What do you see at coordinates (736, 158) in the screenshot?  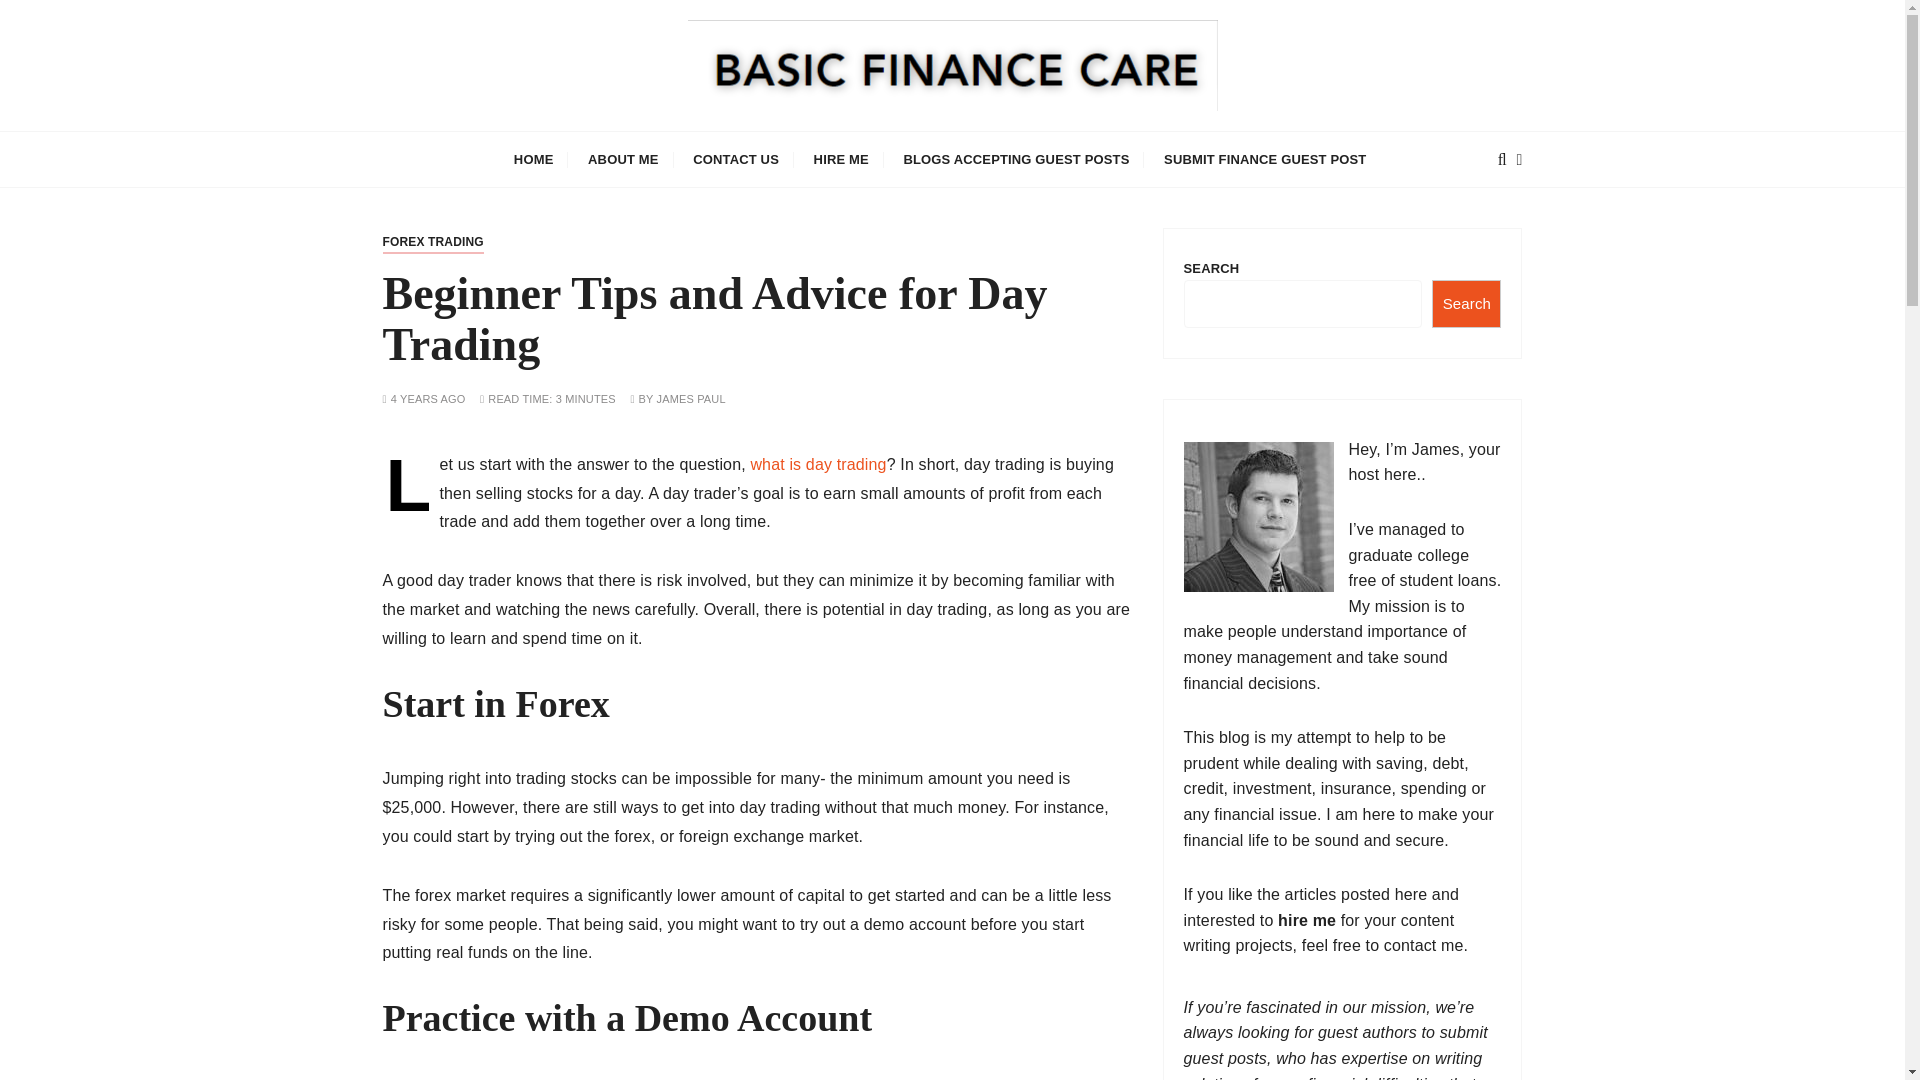 I see `CONTACT US` at bounding box center [736, 158].